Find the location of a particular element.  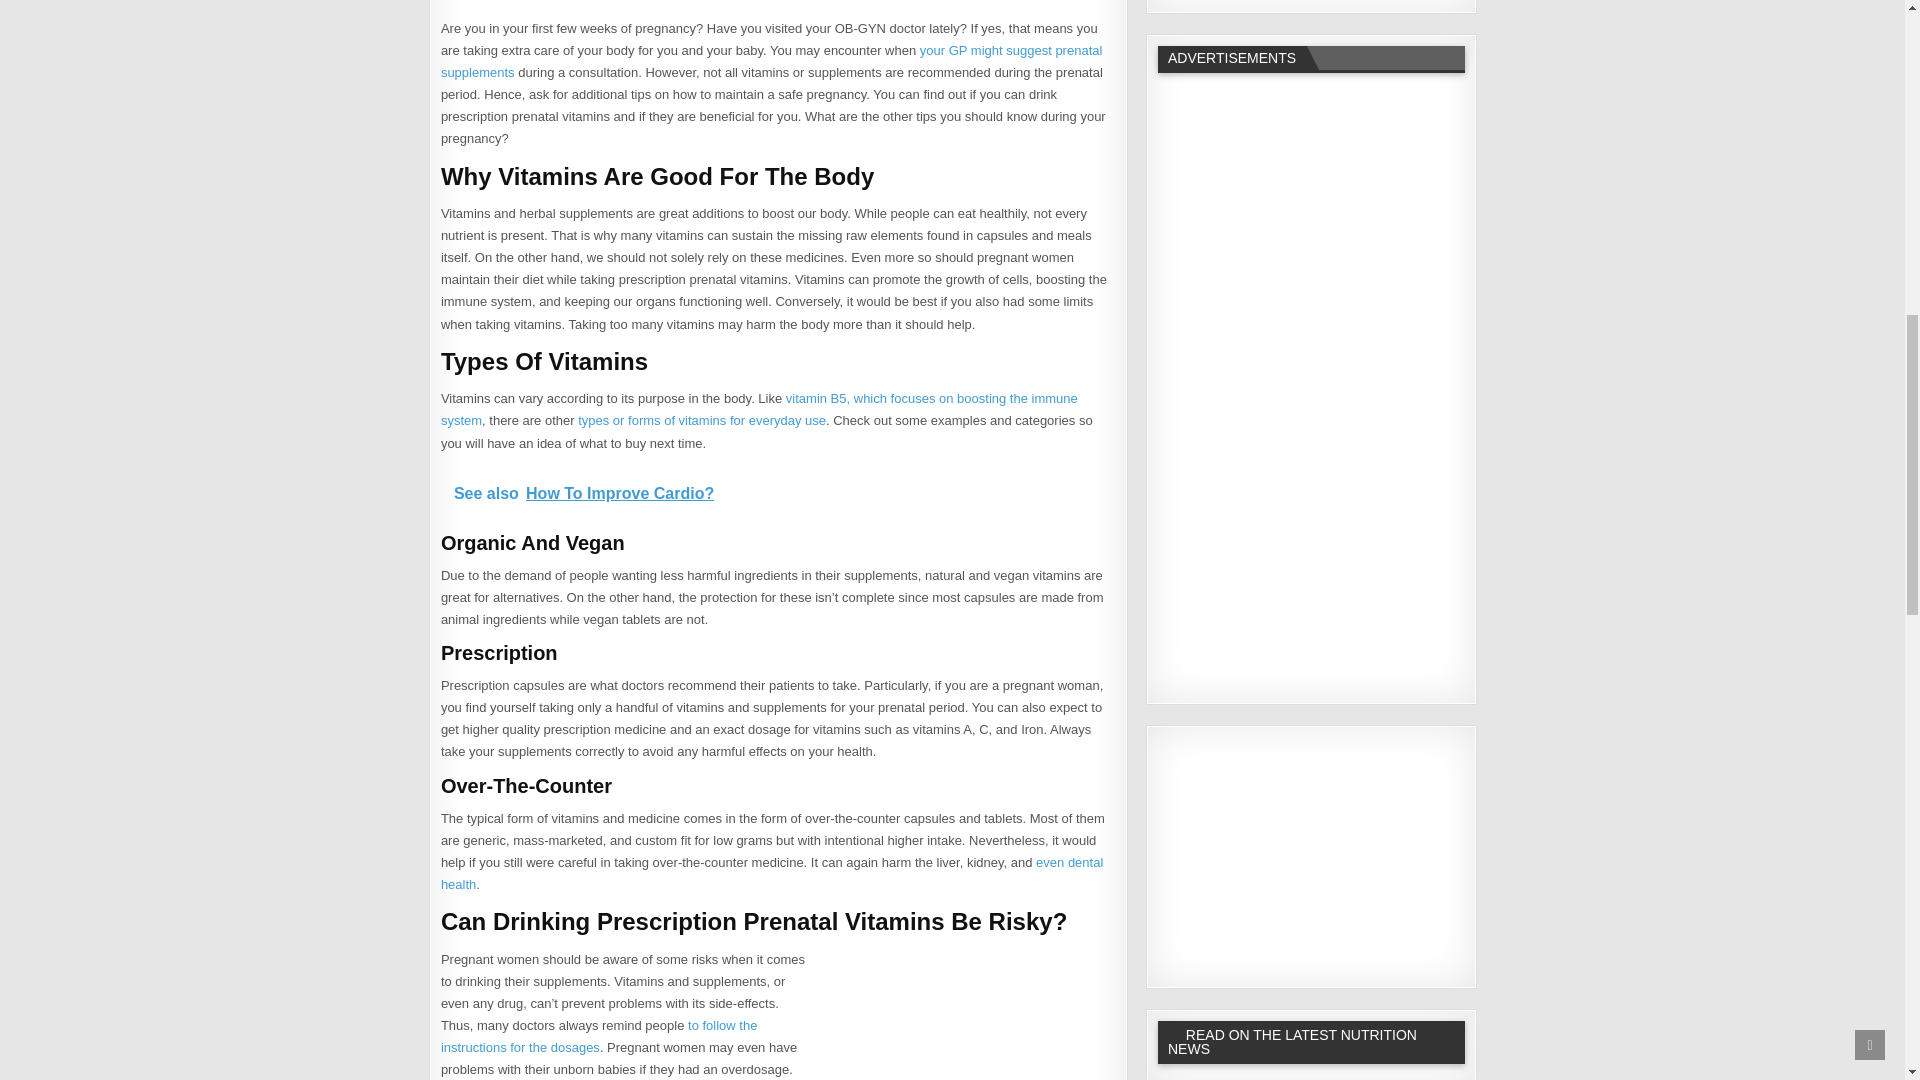

See also  How To Improve Cardio? is located at coordinates (778, 492).